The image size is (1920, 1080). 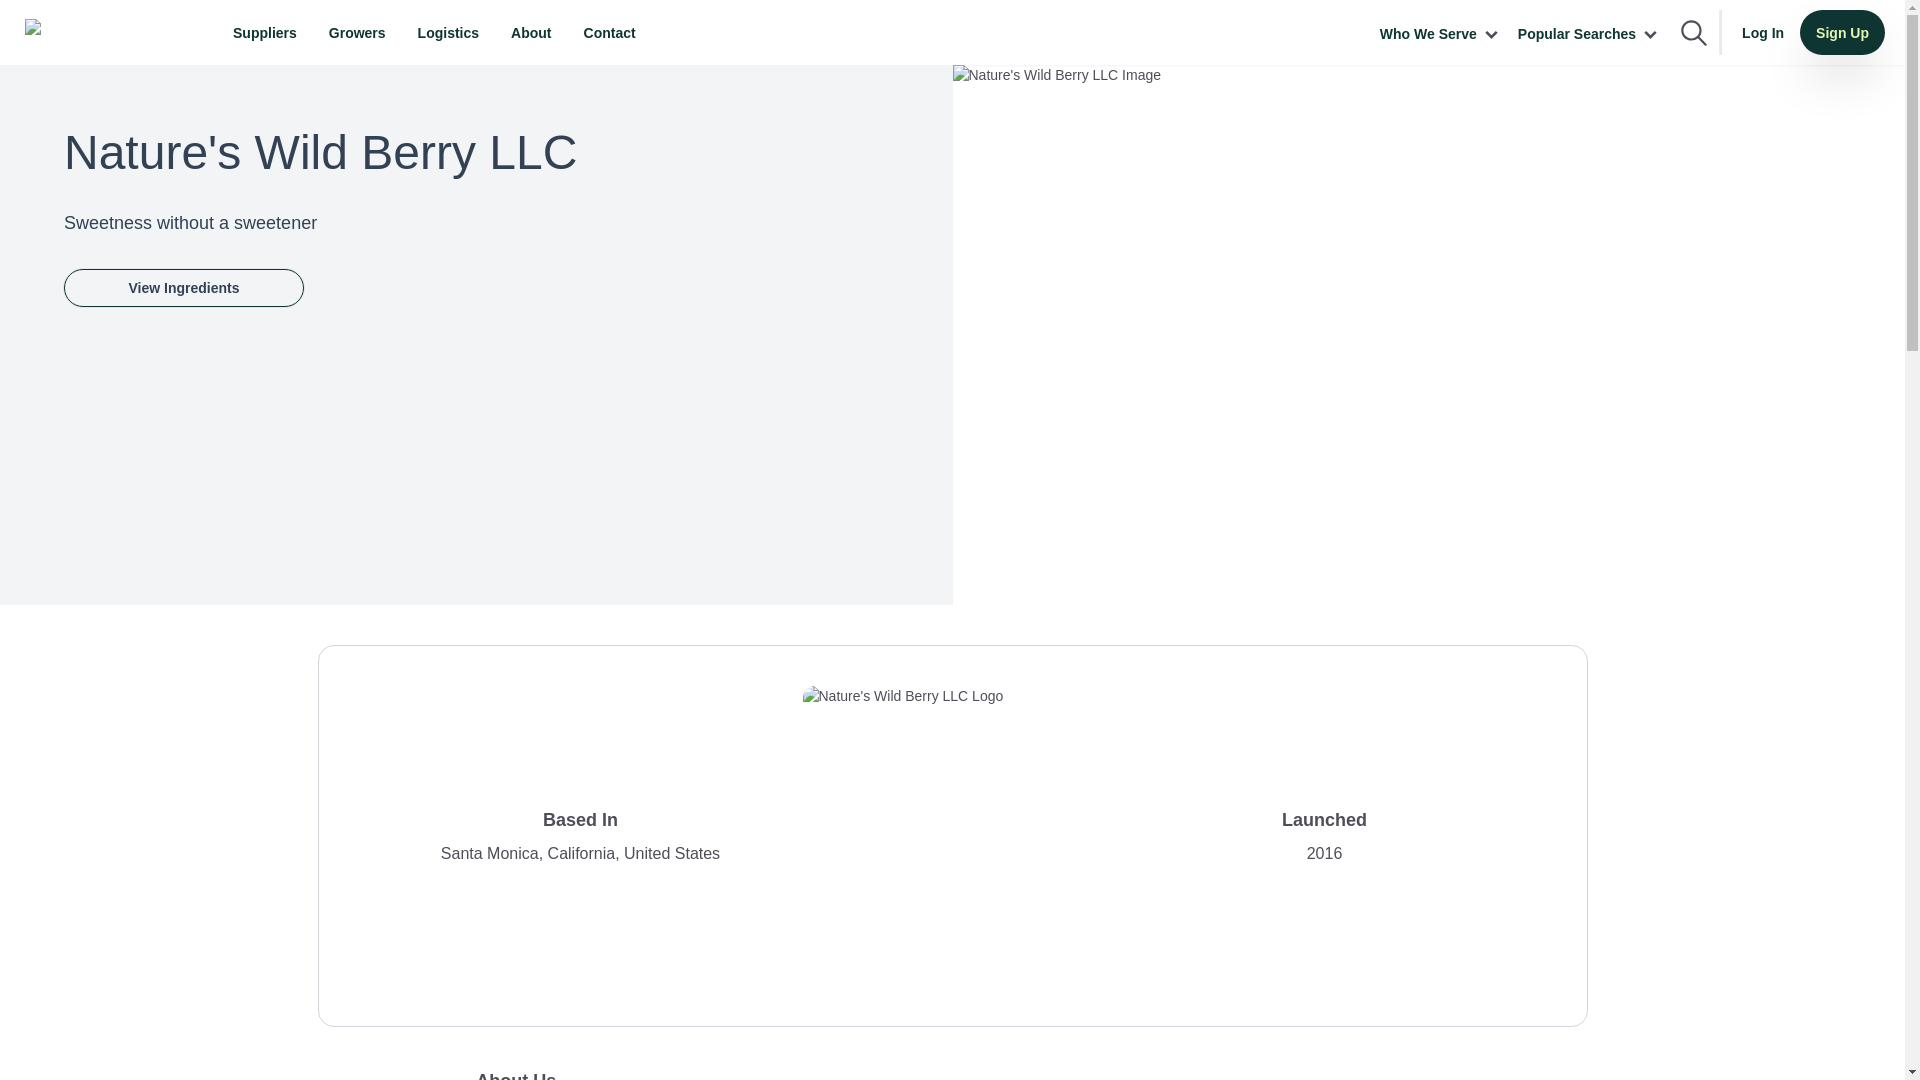 I want to click on Popular Searches, so click(x=1589, y=34).